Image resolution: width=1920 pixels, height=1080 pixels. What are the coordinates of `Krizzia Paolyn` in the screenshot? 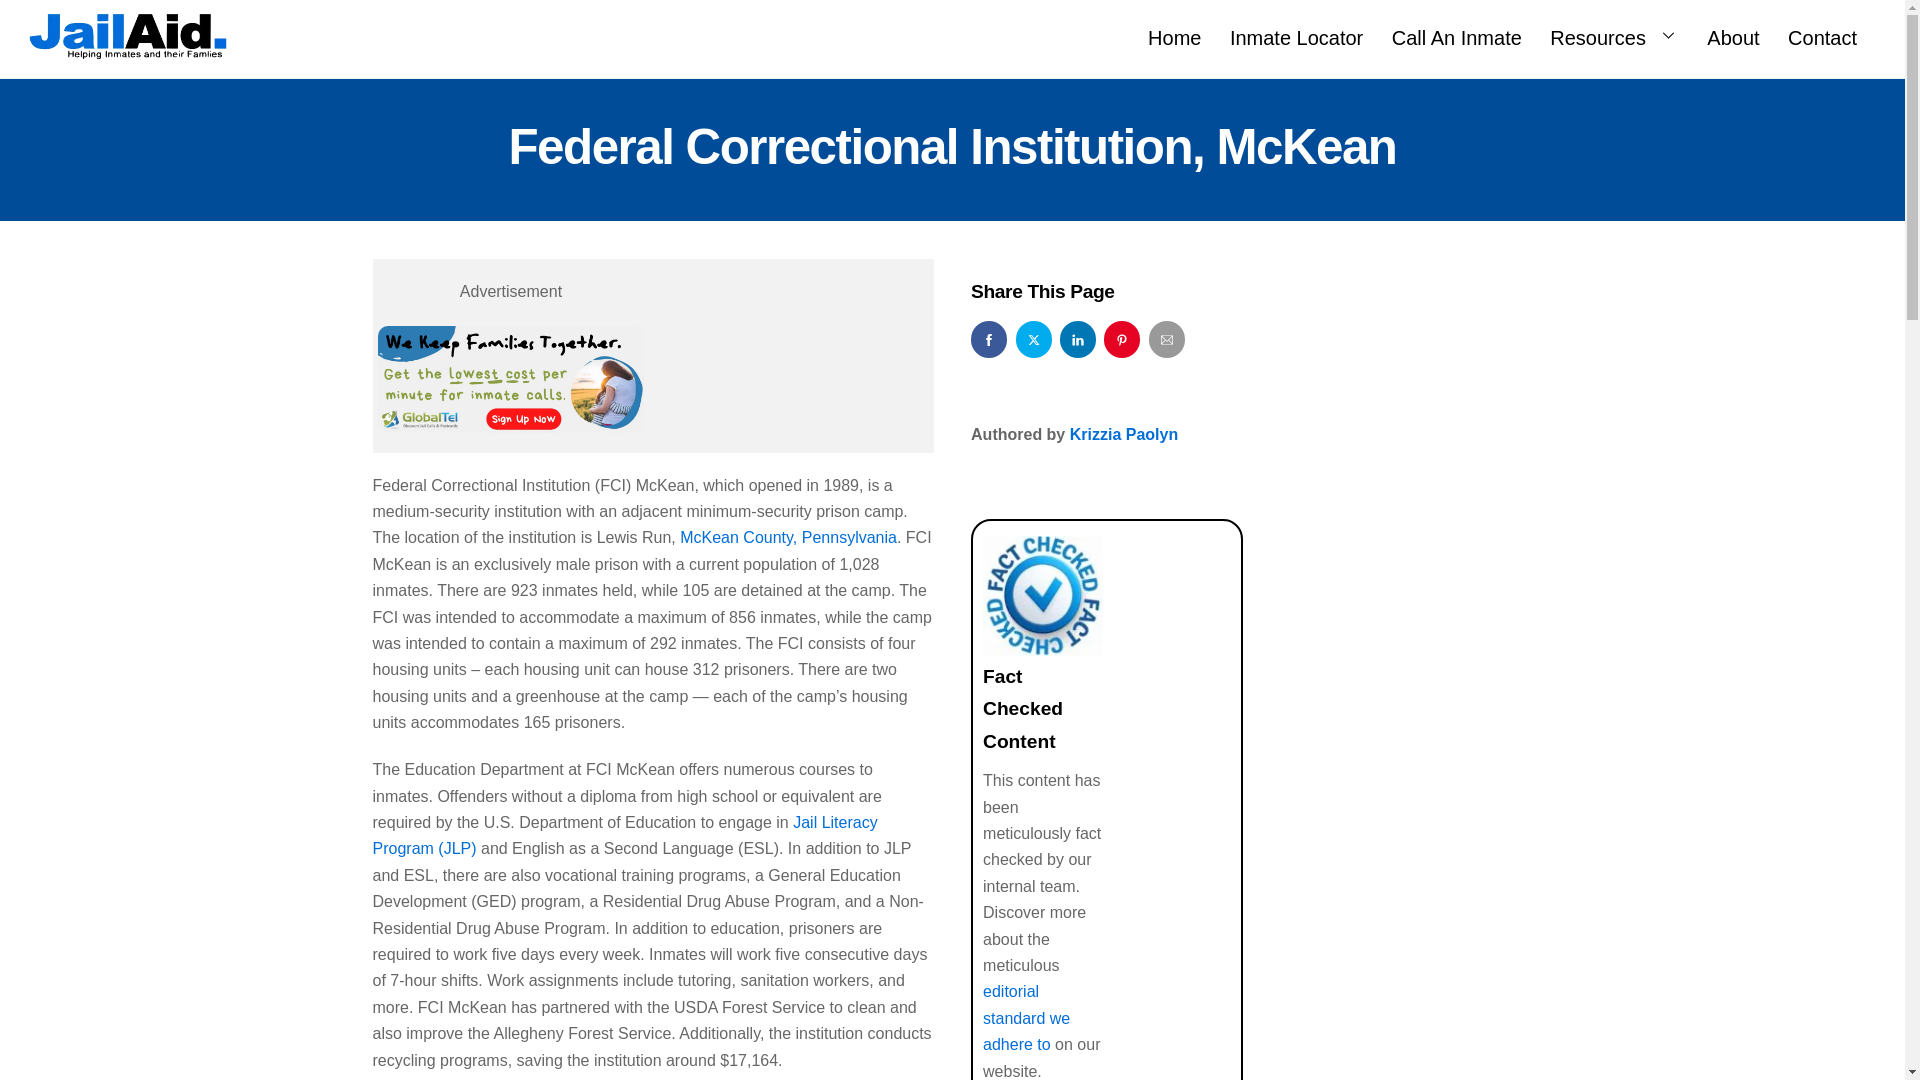 It's located at (1124, 434).